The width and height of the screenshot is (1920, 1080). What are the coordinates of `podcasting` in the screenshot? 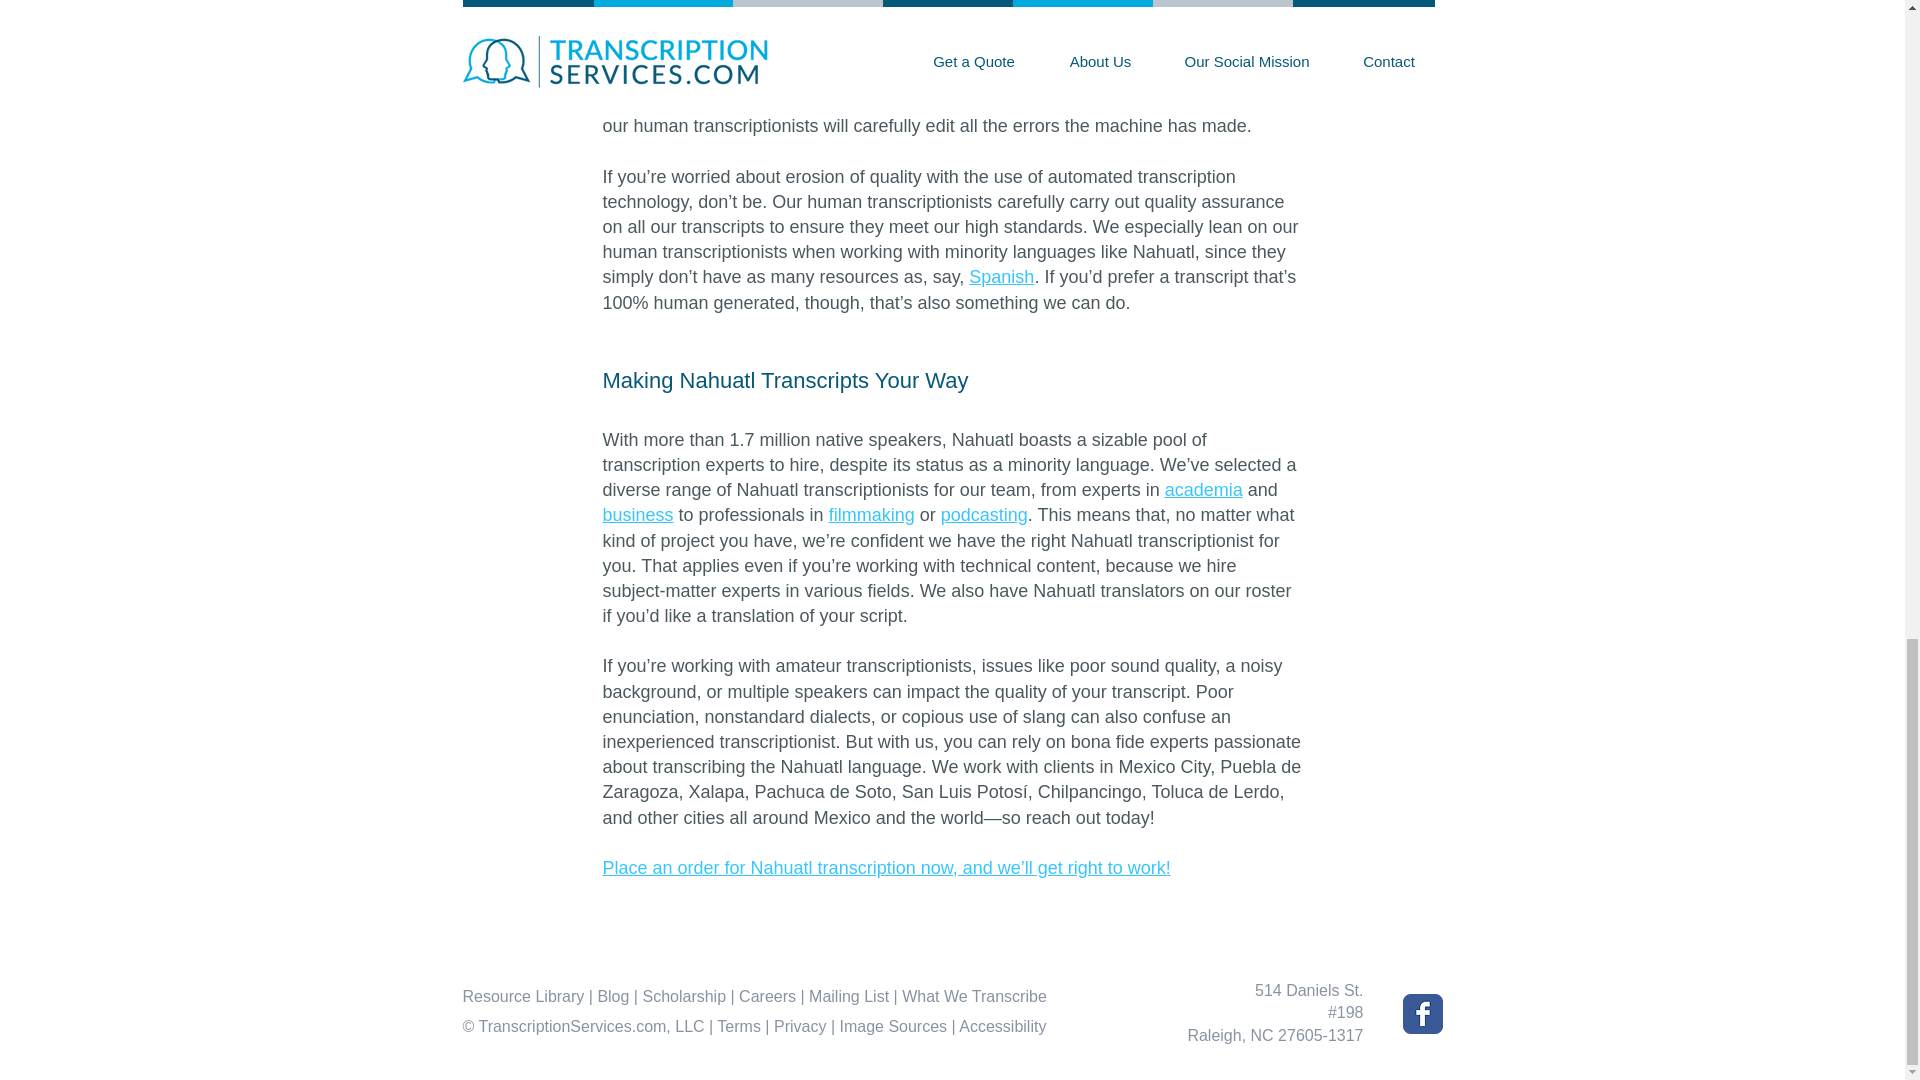 It's located at (984, 514).